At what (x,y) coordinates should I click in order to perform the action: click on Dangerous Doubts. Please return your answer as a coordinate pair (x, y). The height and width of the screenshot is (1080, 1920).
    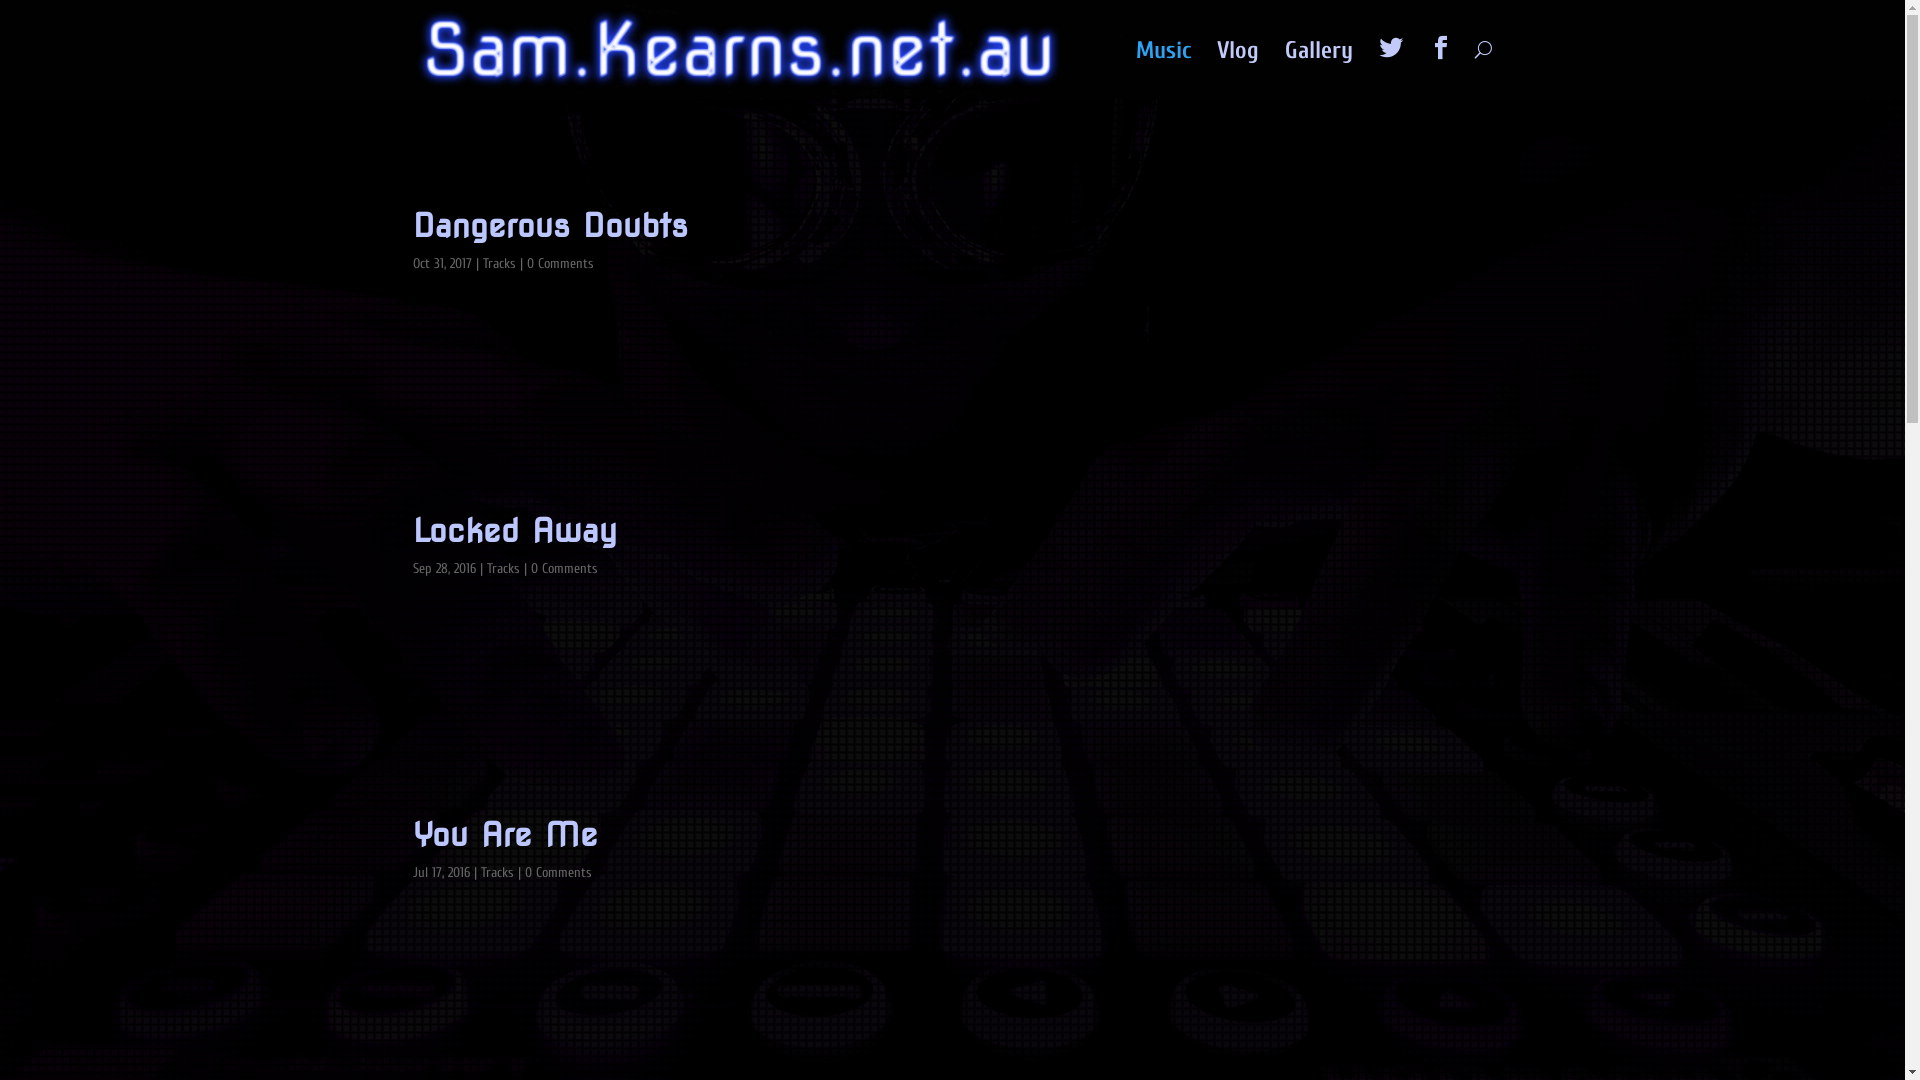
    Looking at the image, I should click on (550, 226).